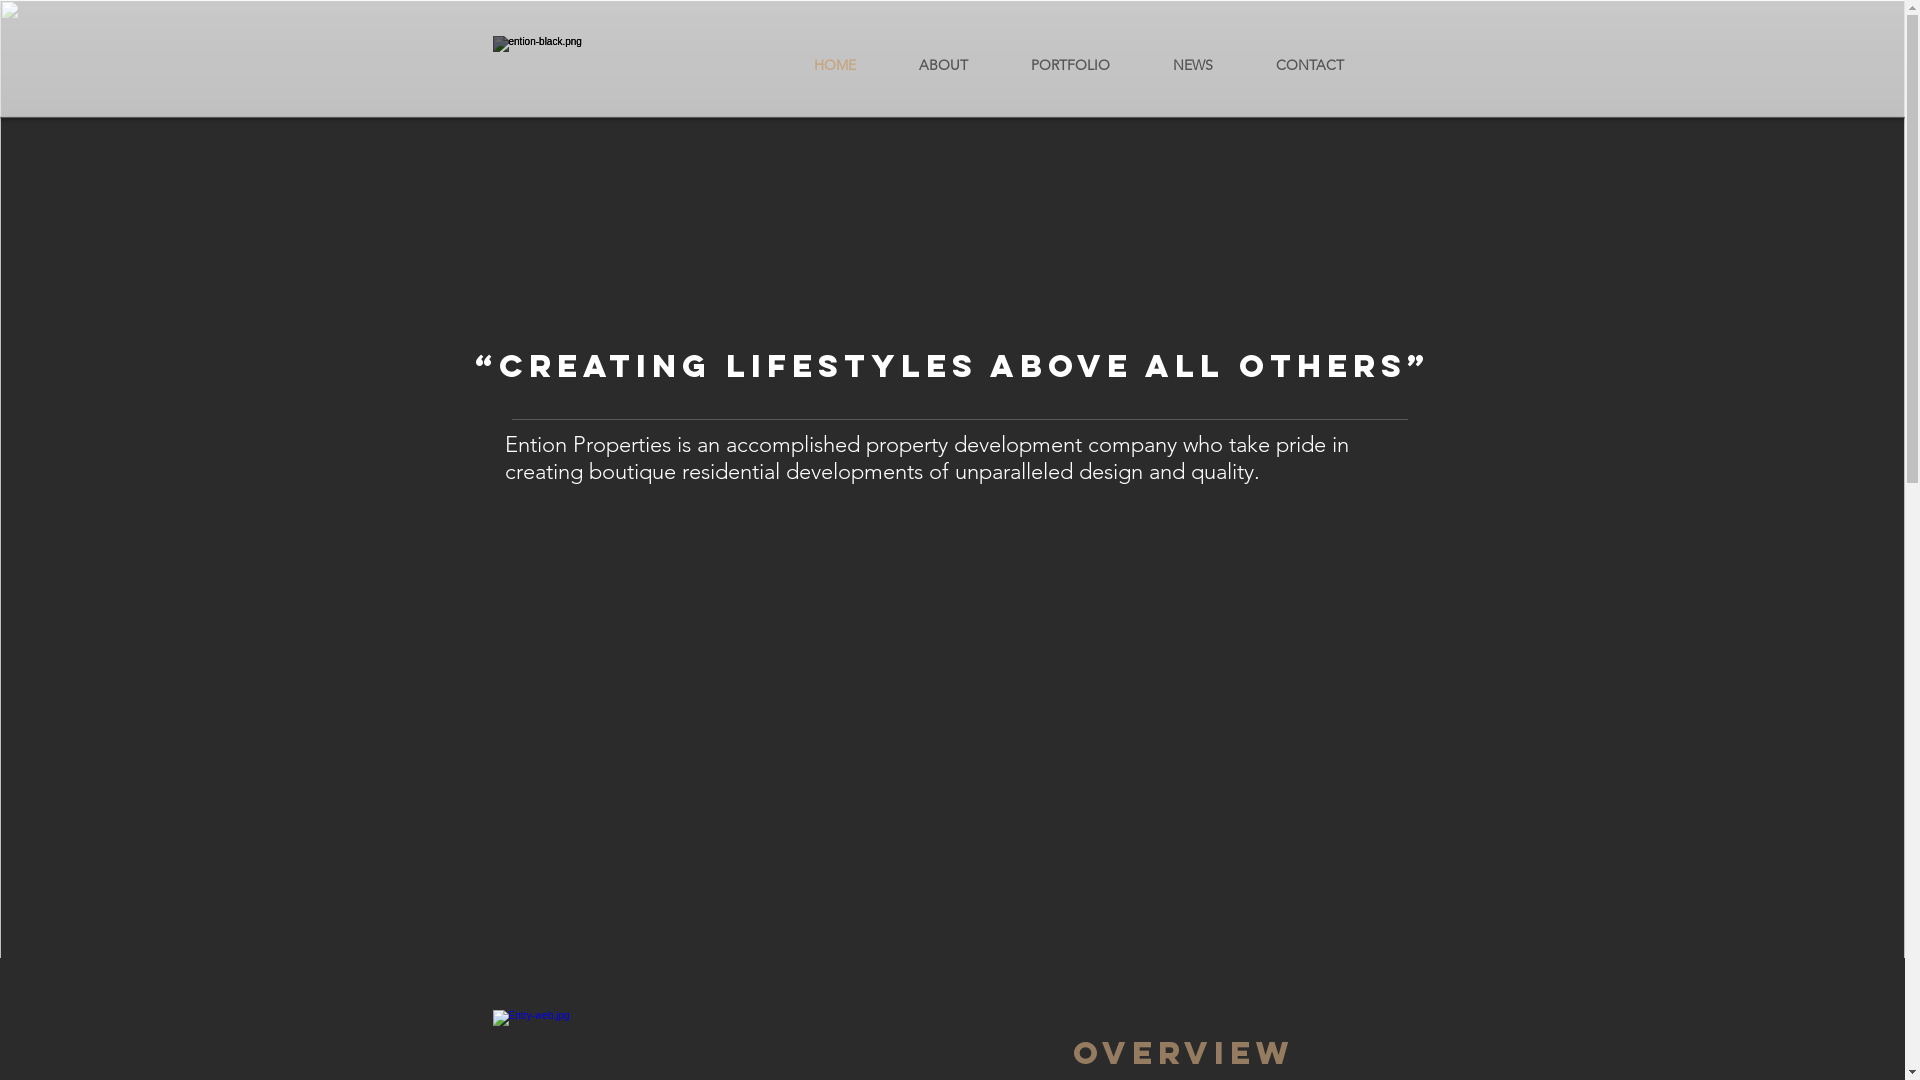  I want to click on NEWS, so click(1194, 65).